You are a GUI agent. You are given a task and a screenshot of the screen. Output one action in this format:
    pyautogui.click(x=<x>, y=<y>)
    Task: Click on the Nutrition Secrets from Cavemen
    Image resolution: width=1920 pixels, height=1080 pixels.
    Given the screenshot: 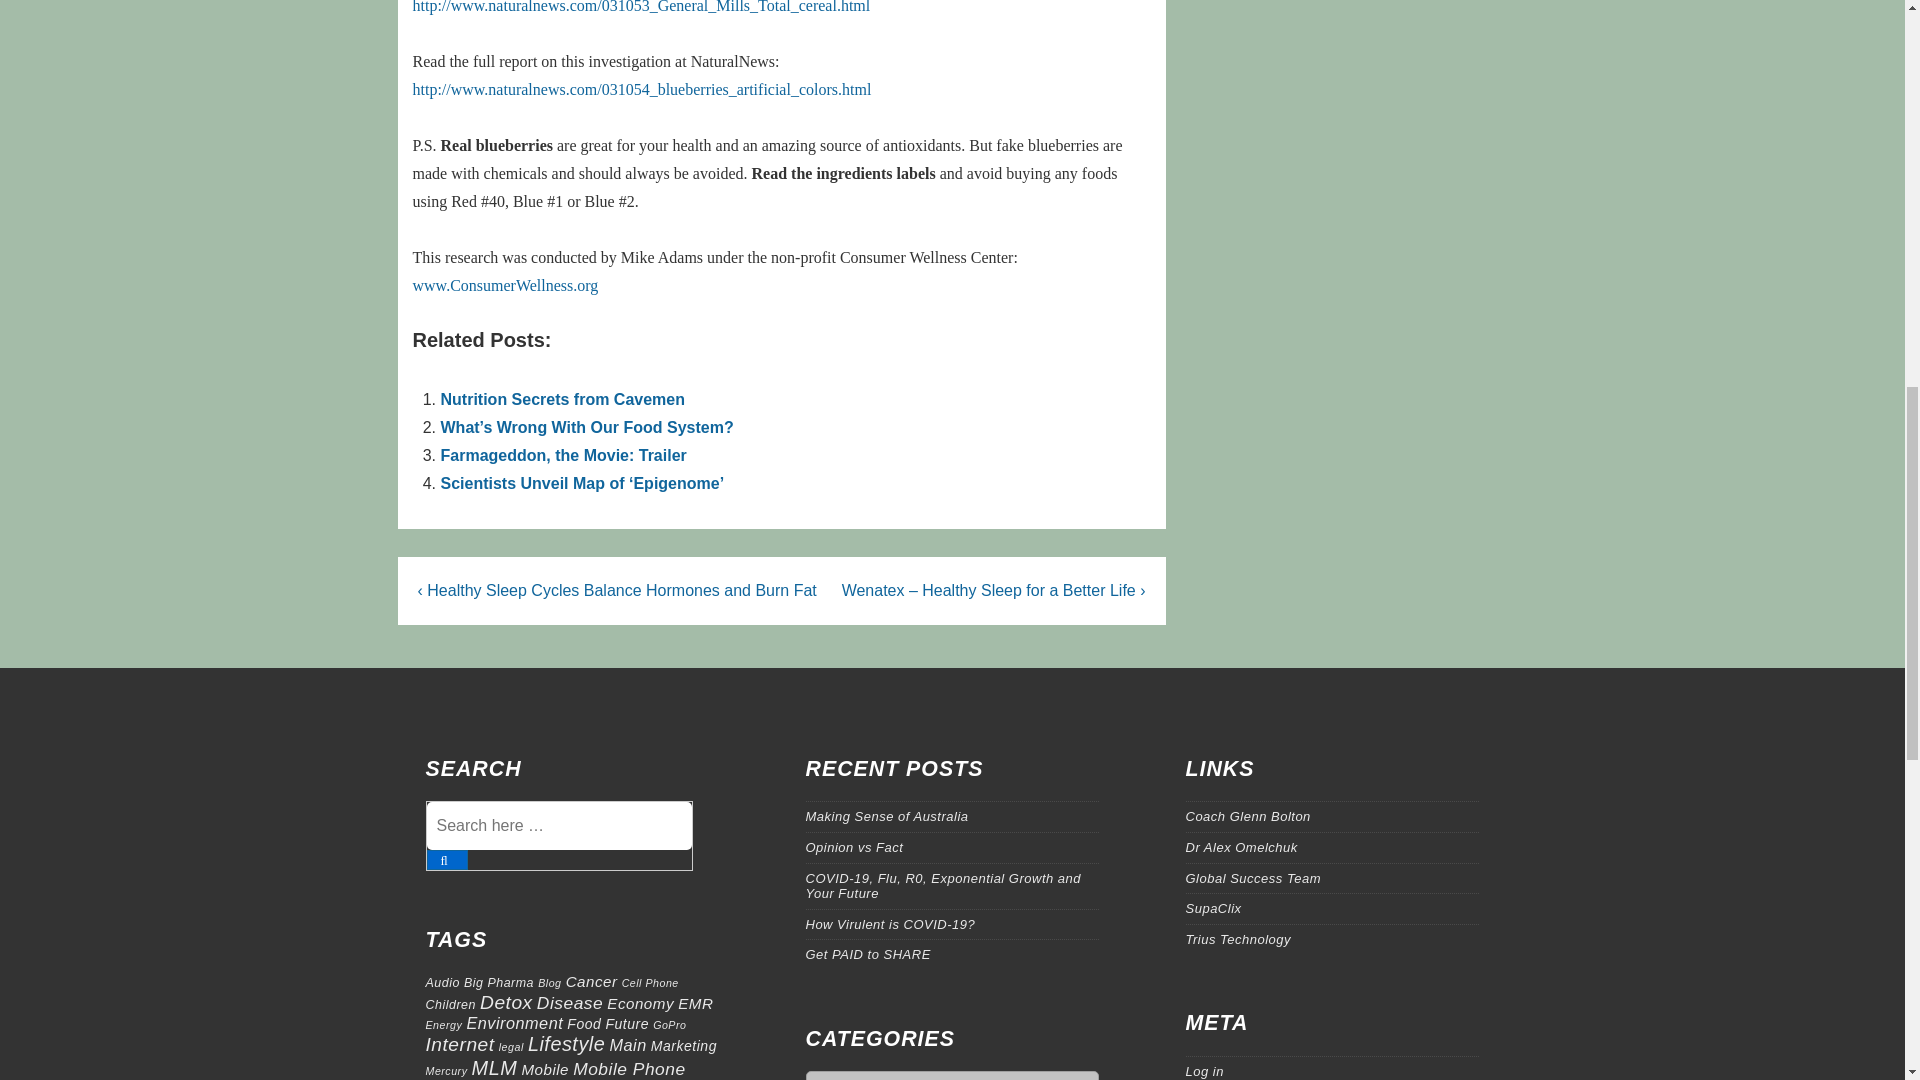 What is the action you would take?
    pyautogui.click(x=562, y=399)
    